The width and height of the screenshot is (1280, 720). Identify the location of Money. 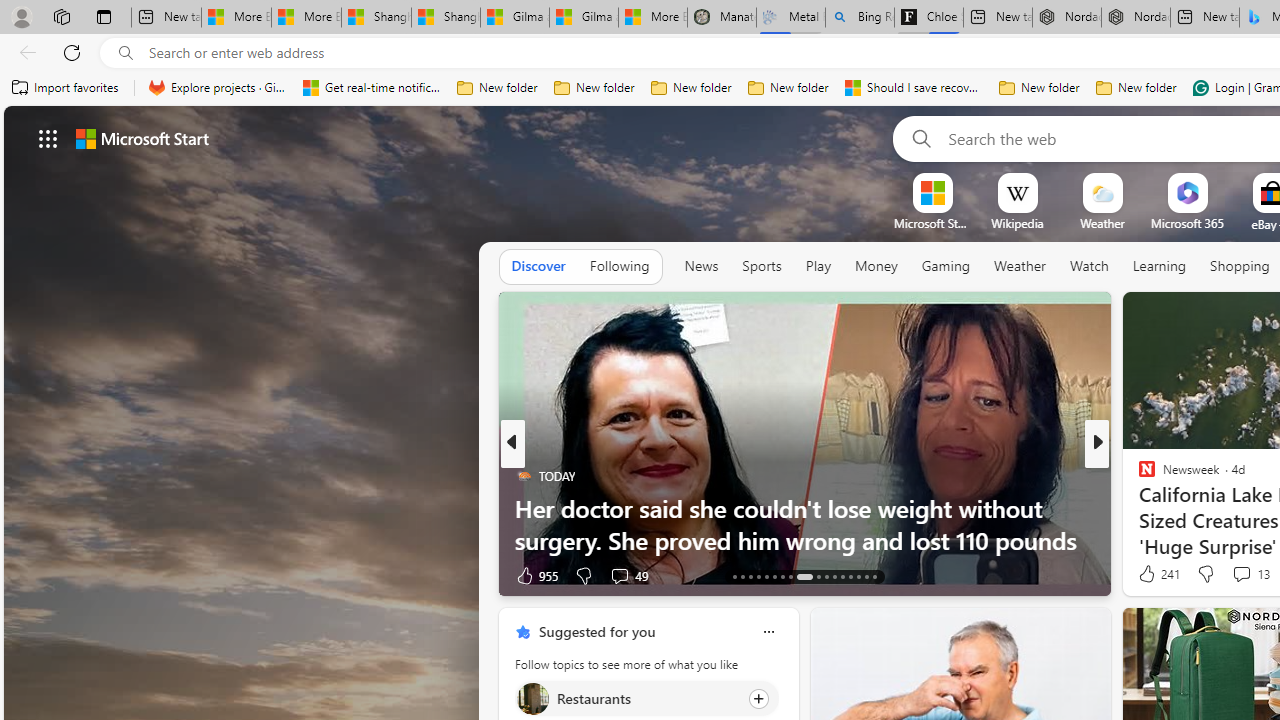
(876, 267).